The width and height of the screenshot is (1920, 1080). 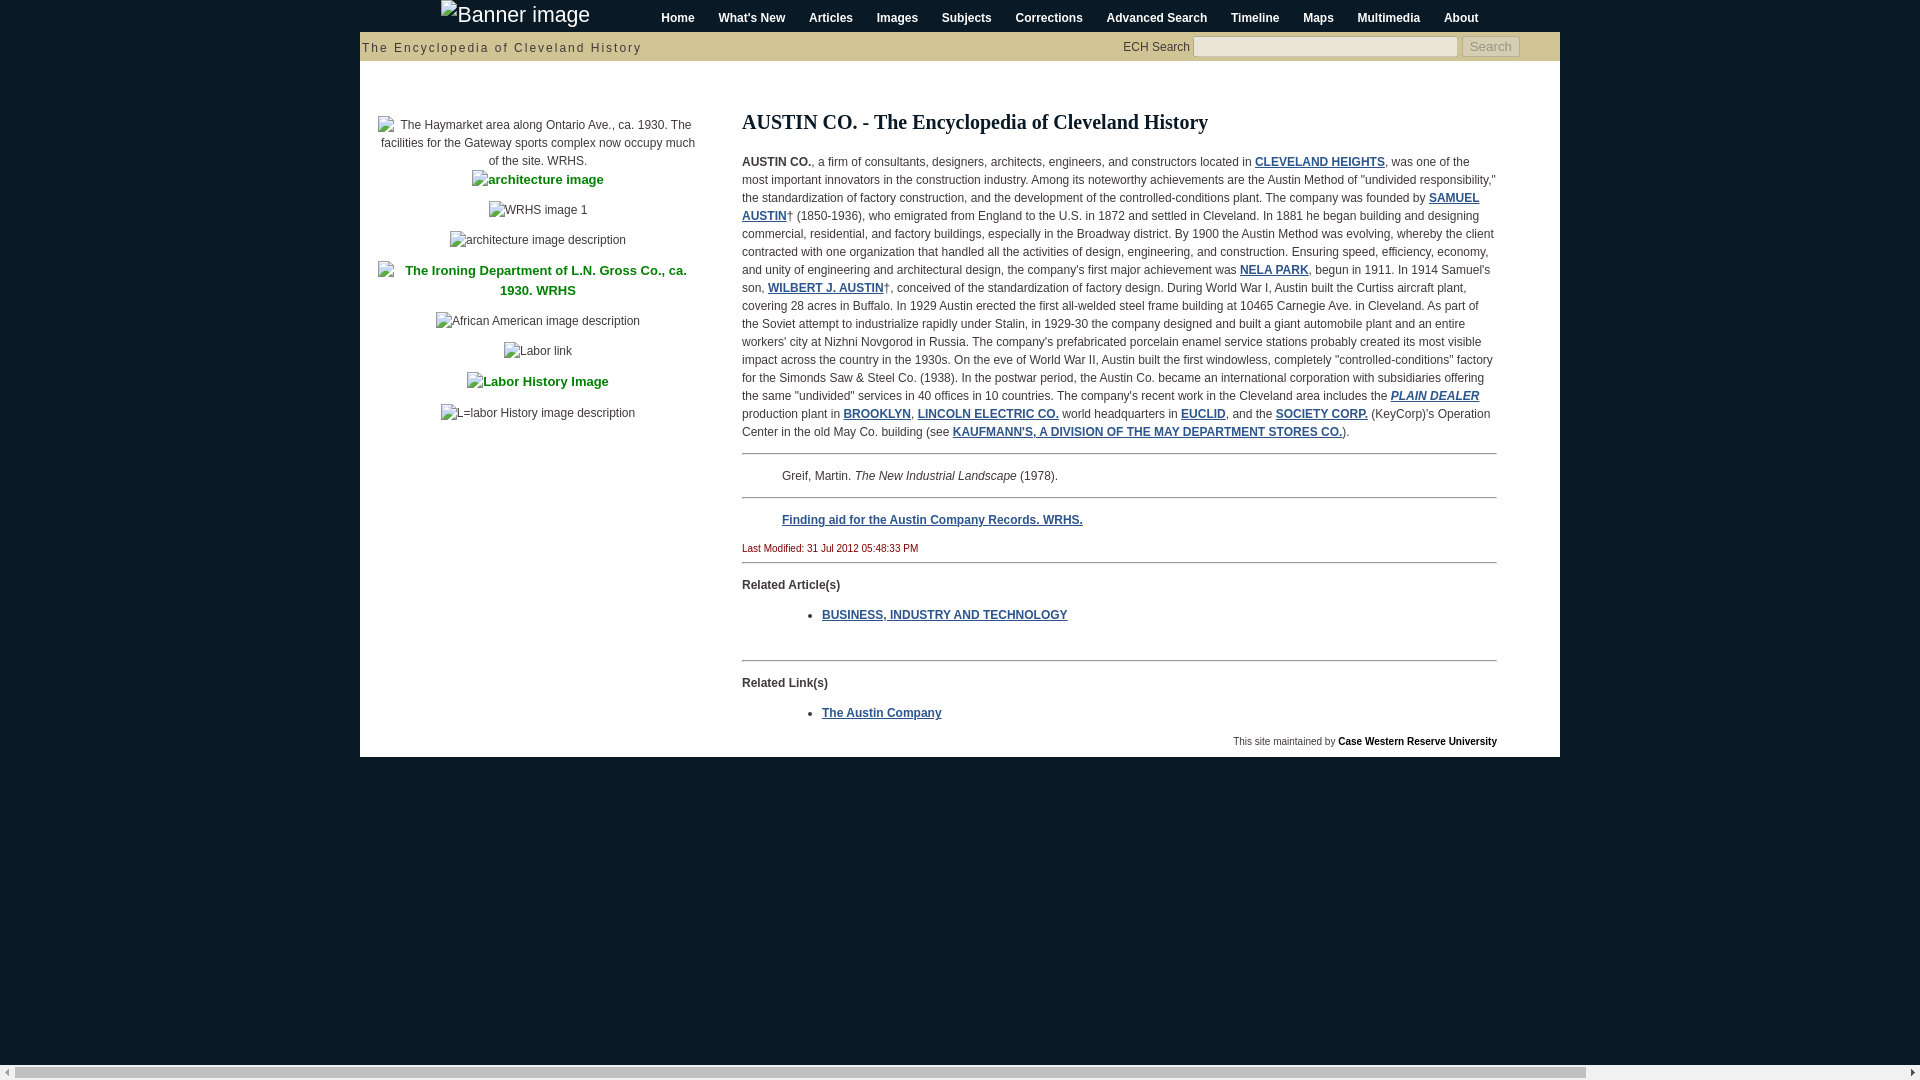 I want to click on BROOKLYN, so click(x=876, y=414).